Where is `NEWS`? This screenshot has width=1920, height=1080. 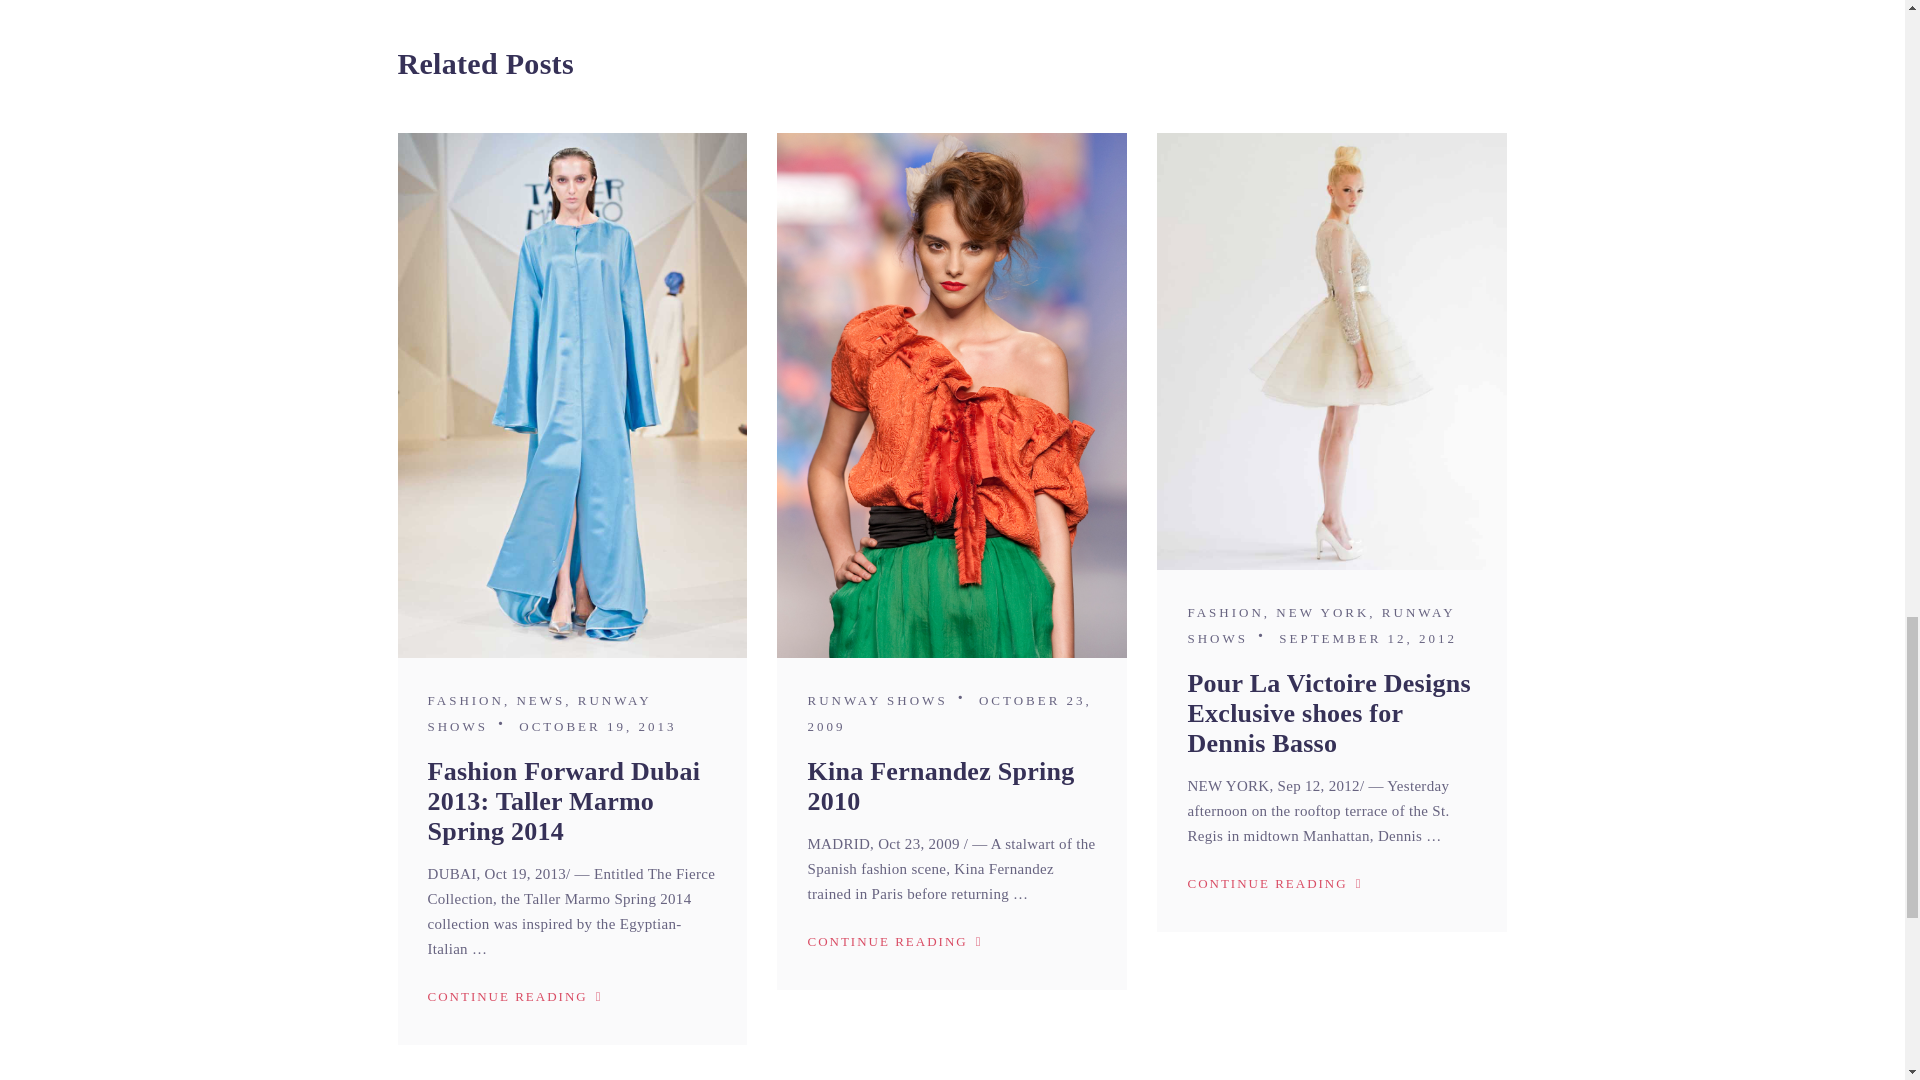 NEWS is located at coordinates (540, 700).